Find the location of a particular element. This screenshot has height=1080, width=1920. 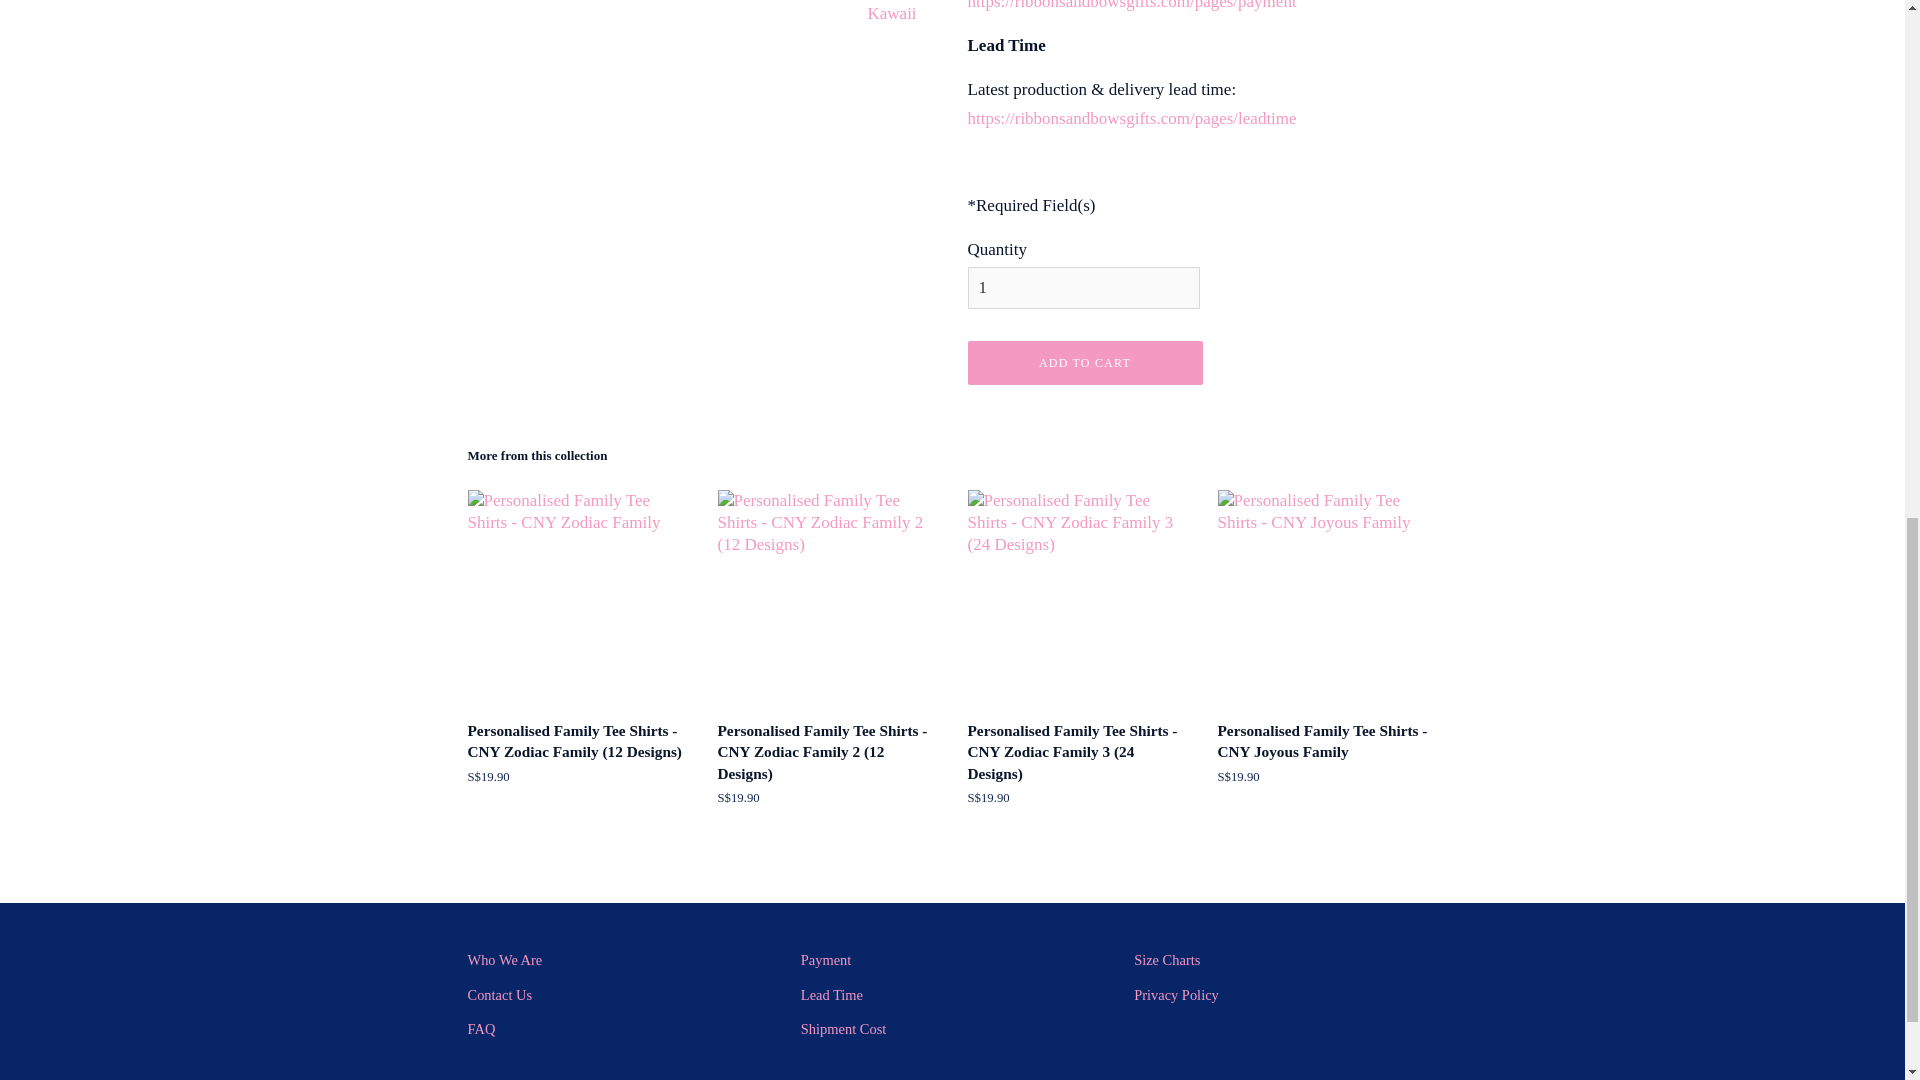

Lead Time is located at coordinates (831, 995).